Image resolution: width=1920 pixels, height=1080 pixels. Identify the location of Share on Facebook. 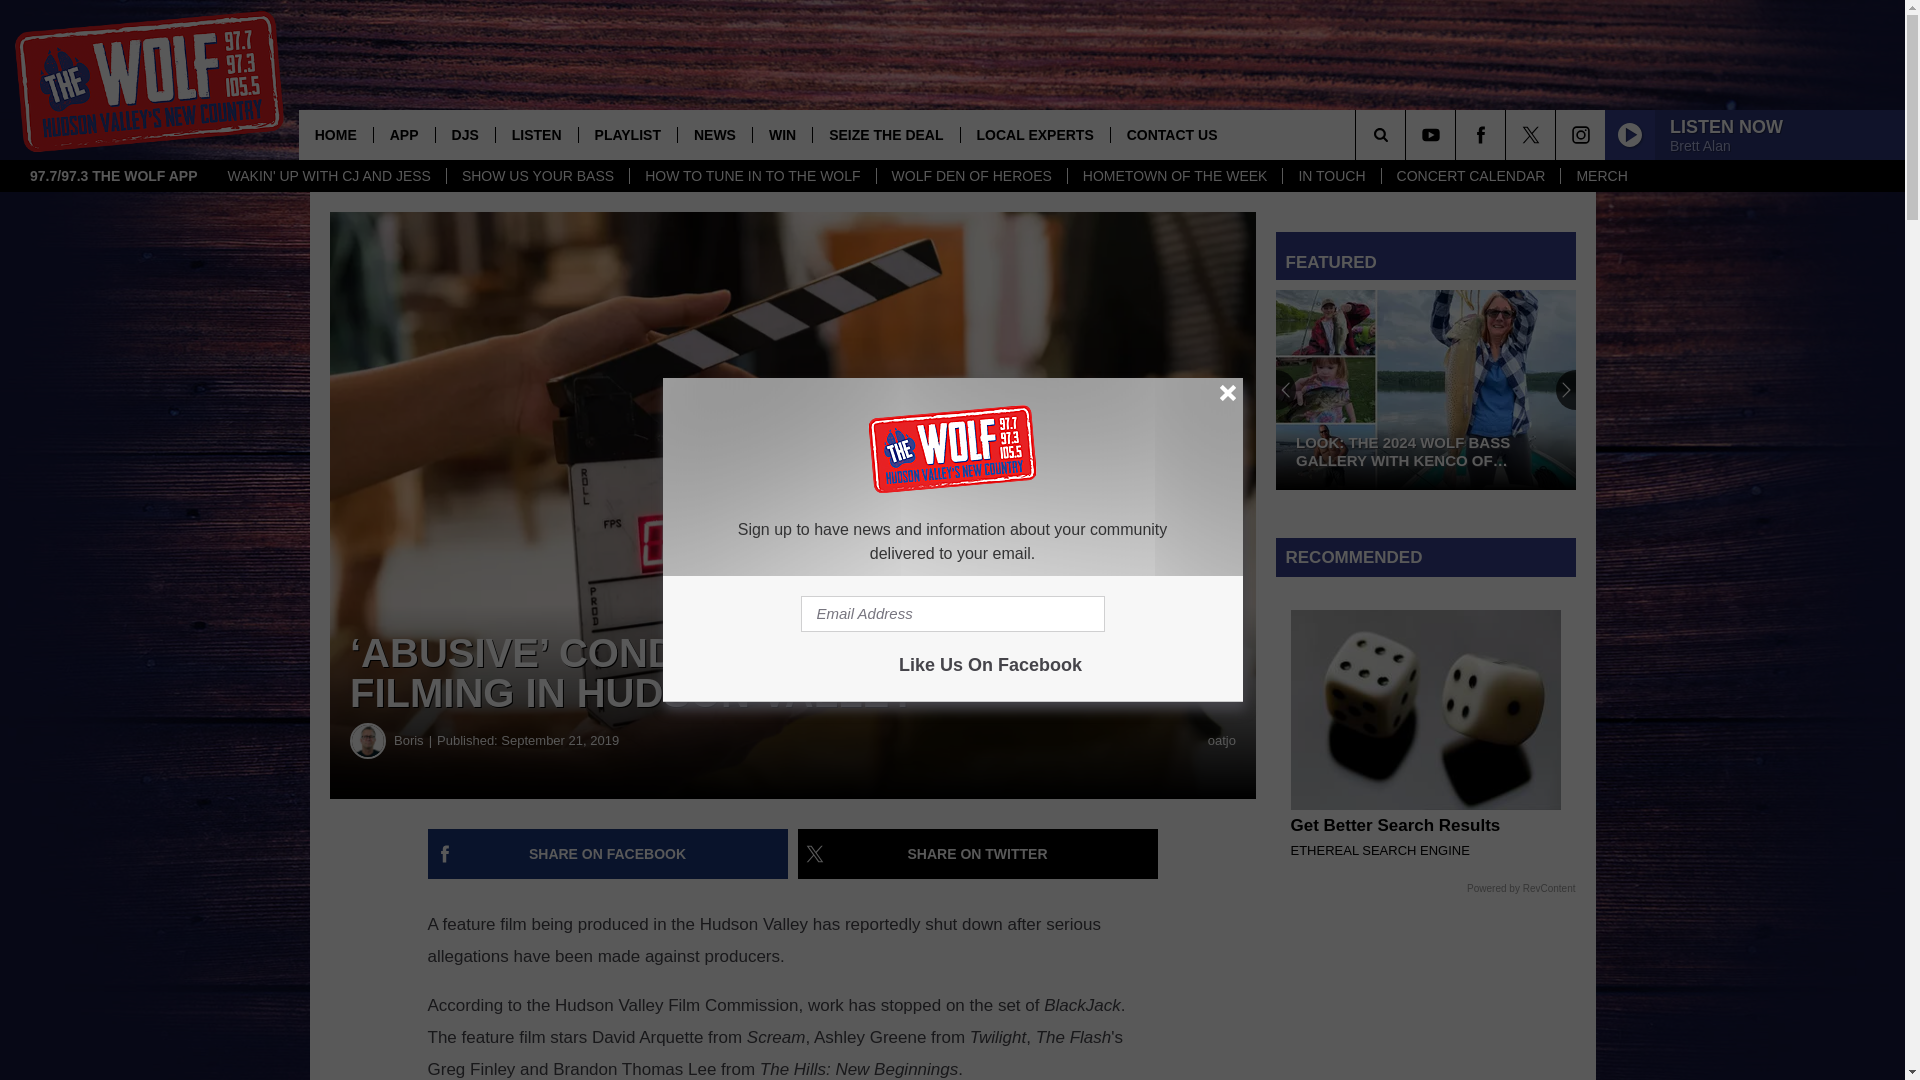
(608, 854).